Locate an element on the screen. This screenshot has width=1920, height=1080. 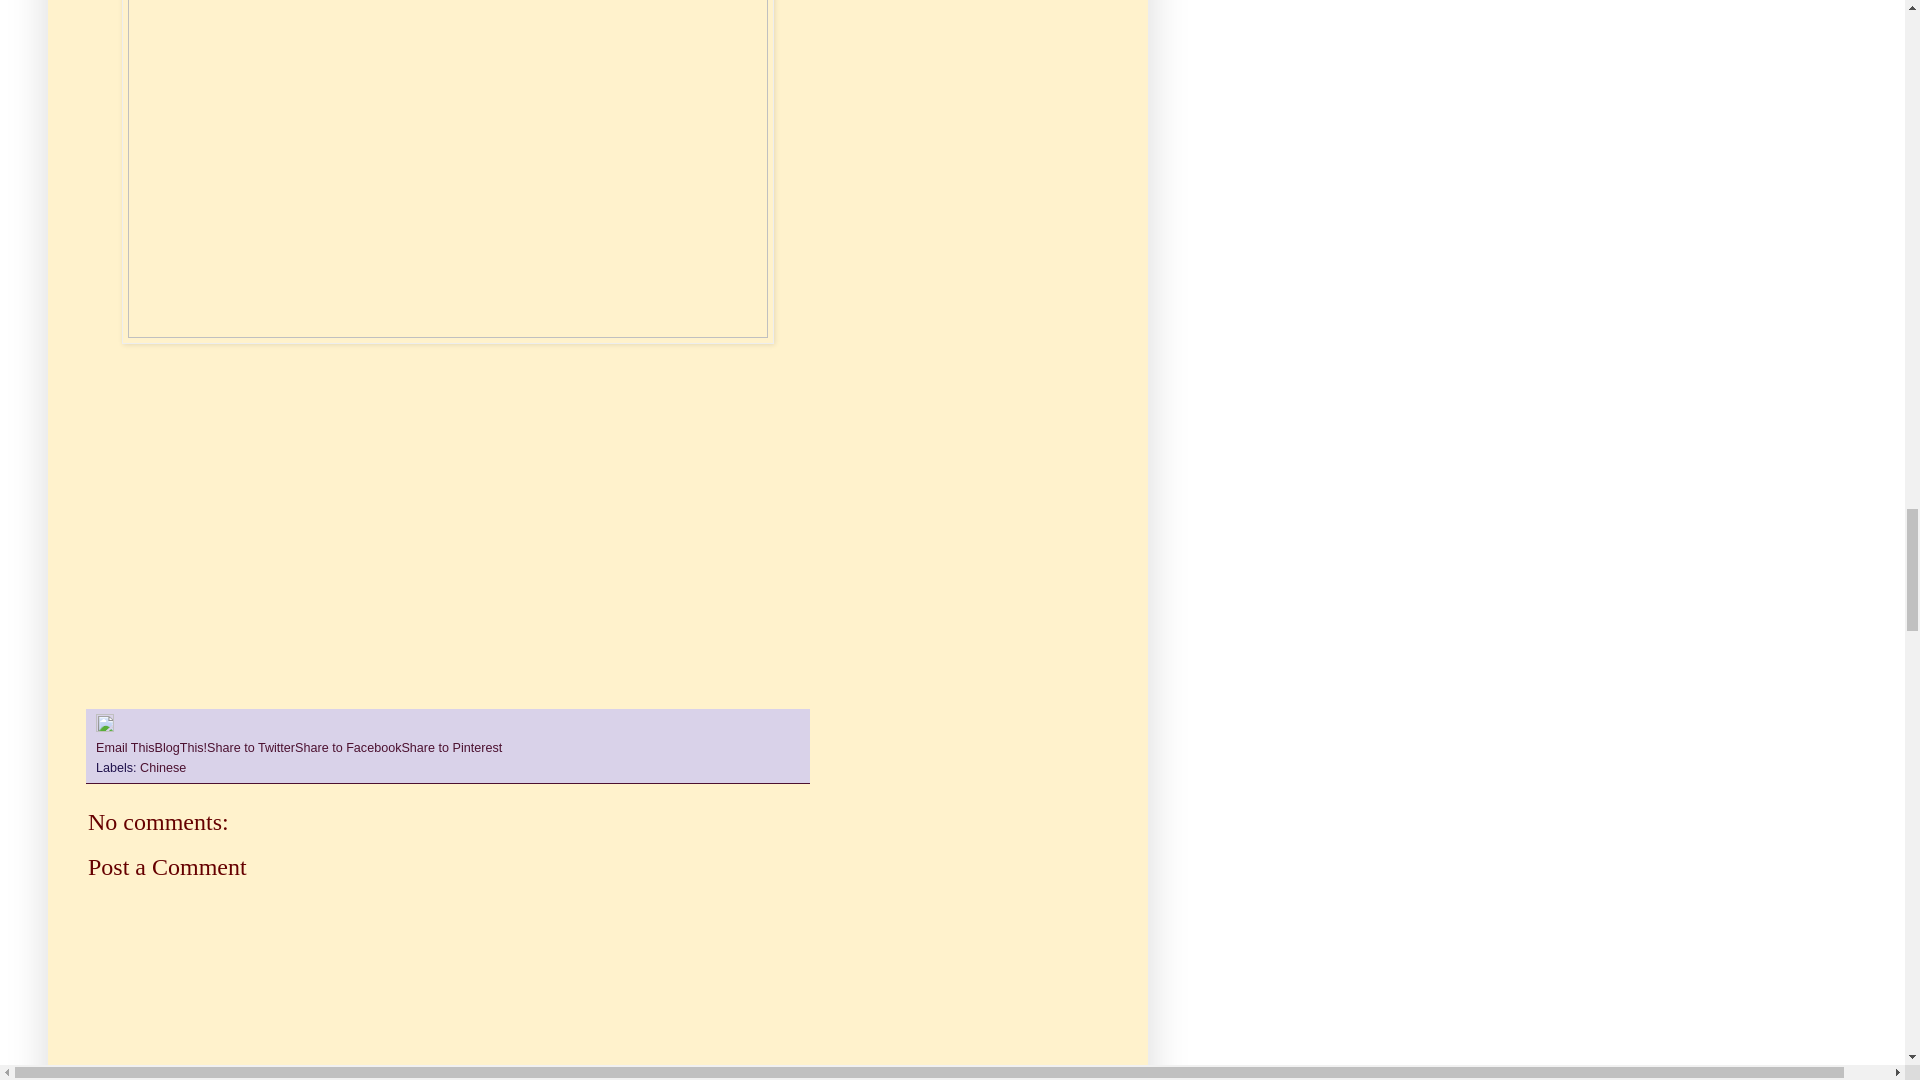
BlogThis! is located at coordinates (181, 747).